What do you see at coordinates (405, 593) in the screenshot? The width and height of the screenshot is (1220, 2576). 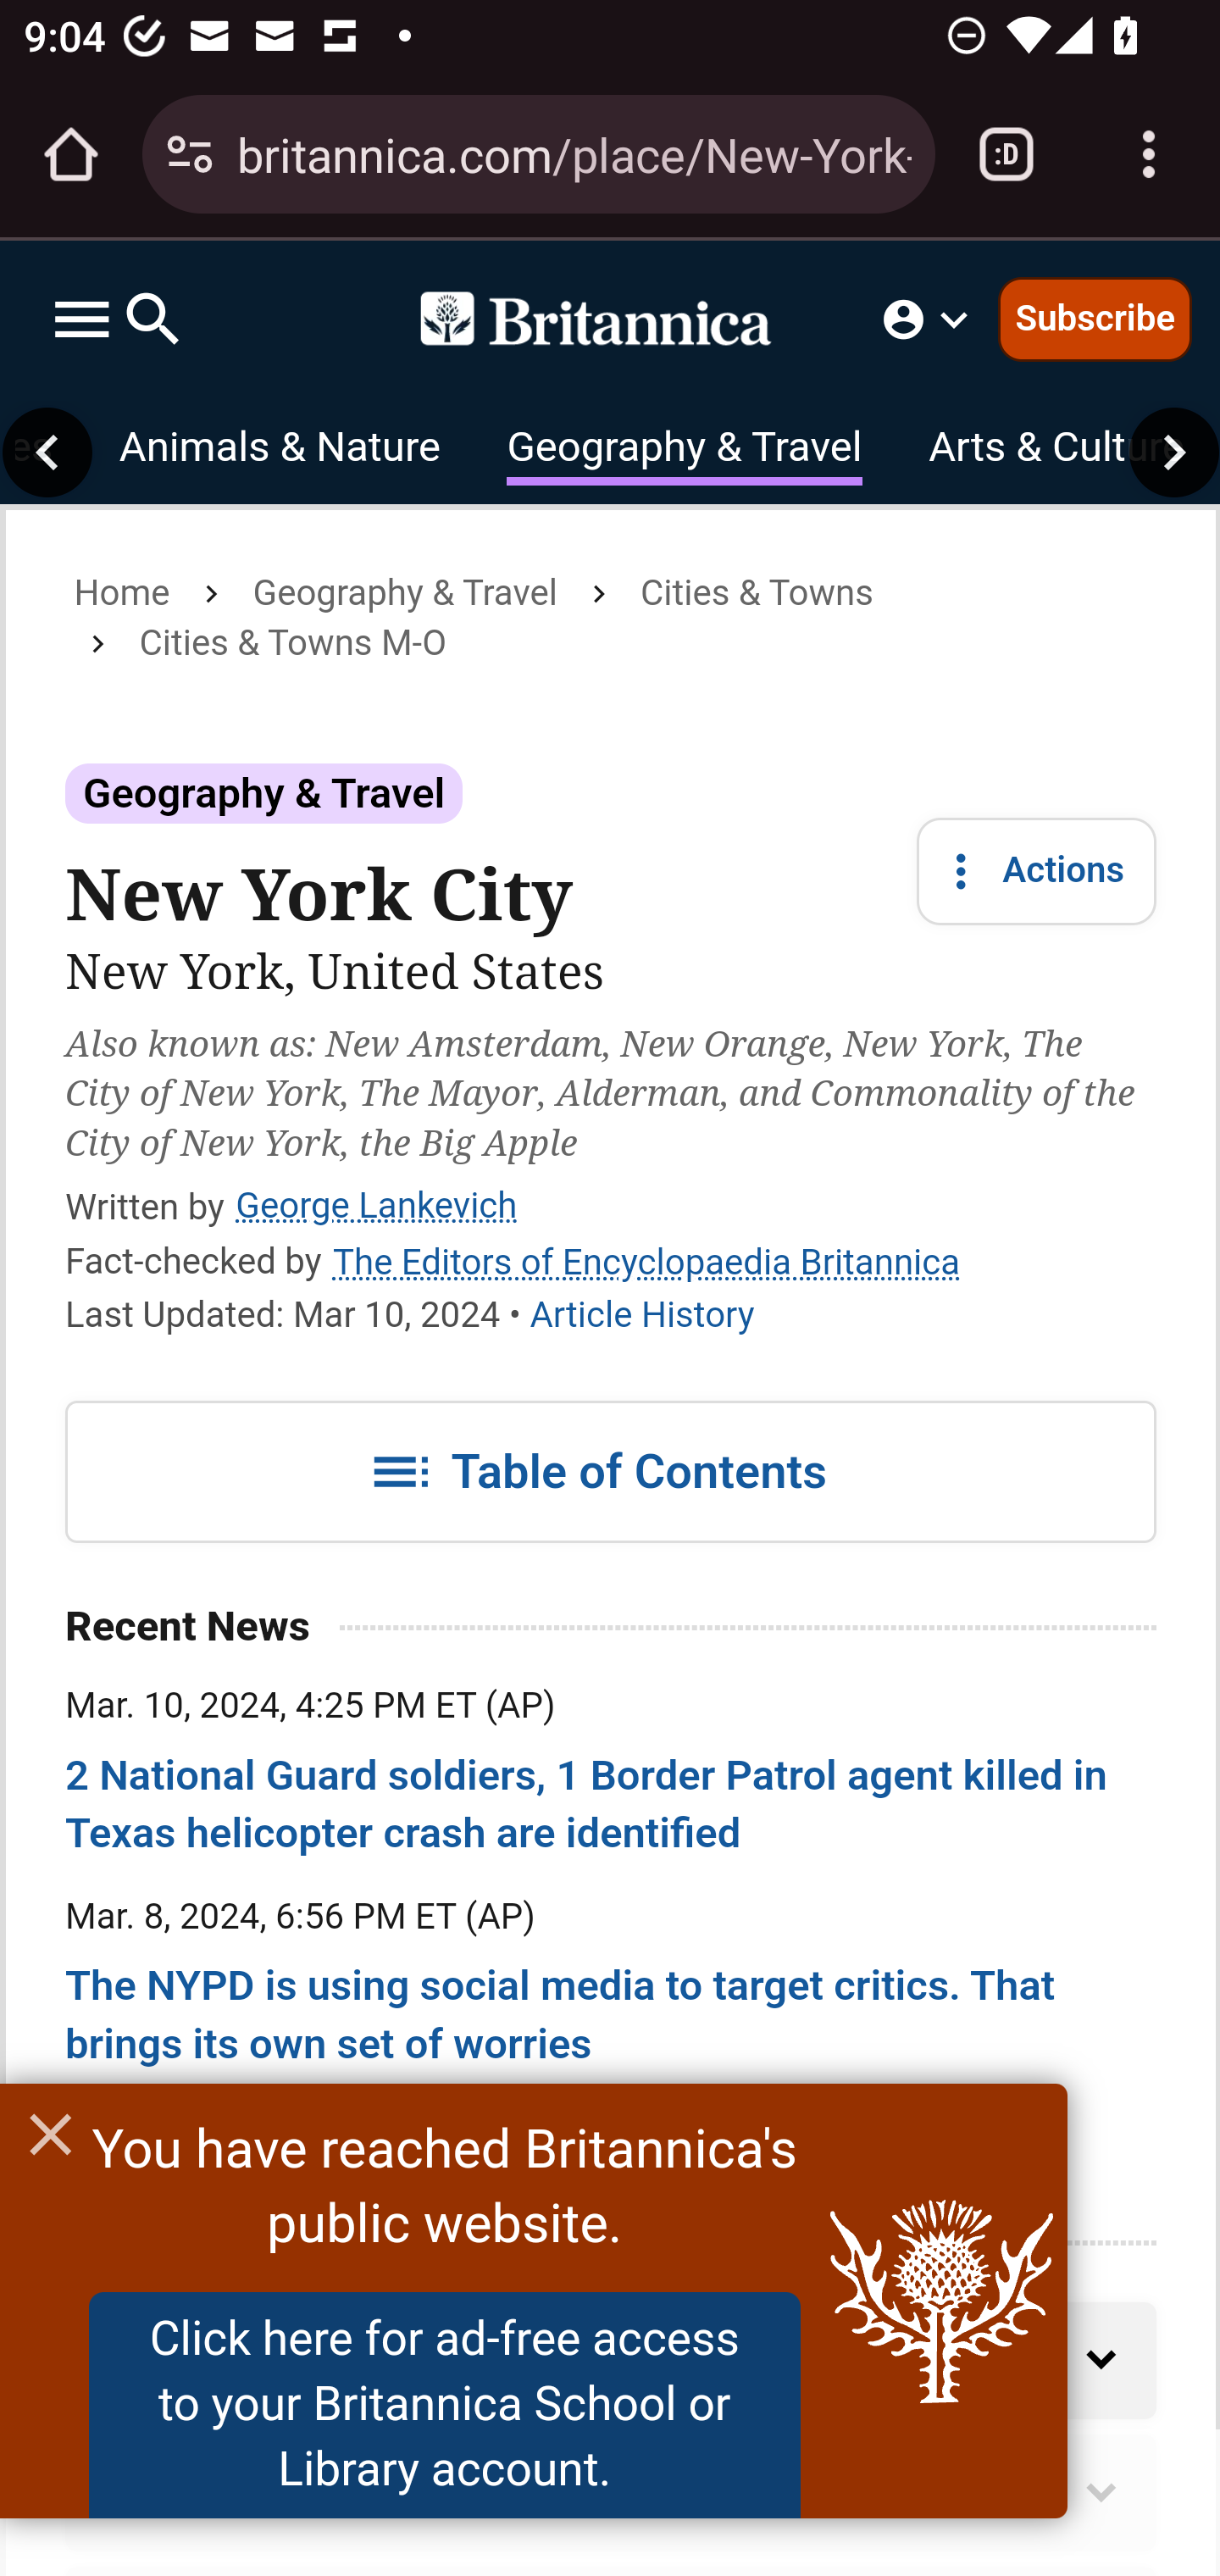 I see `Geography & Travel` at bounding box center [405, 593].